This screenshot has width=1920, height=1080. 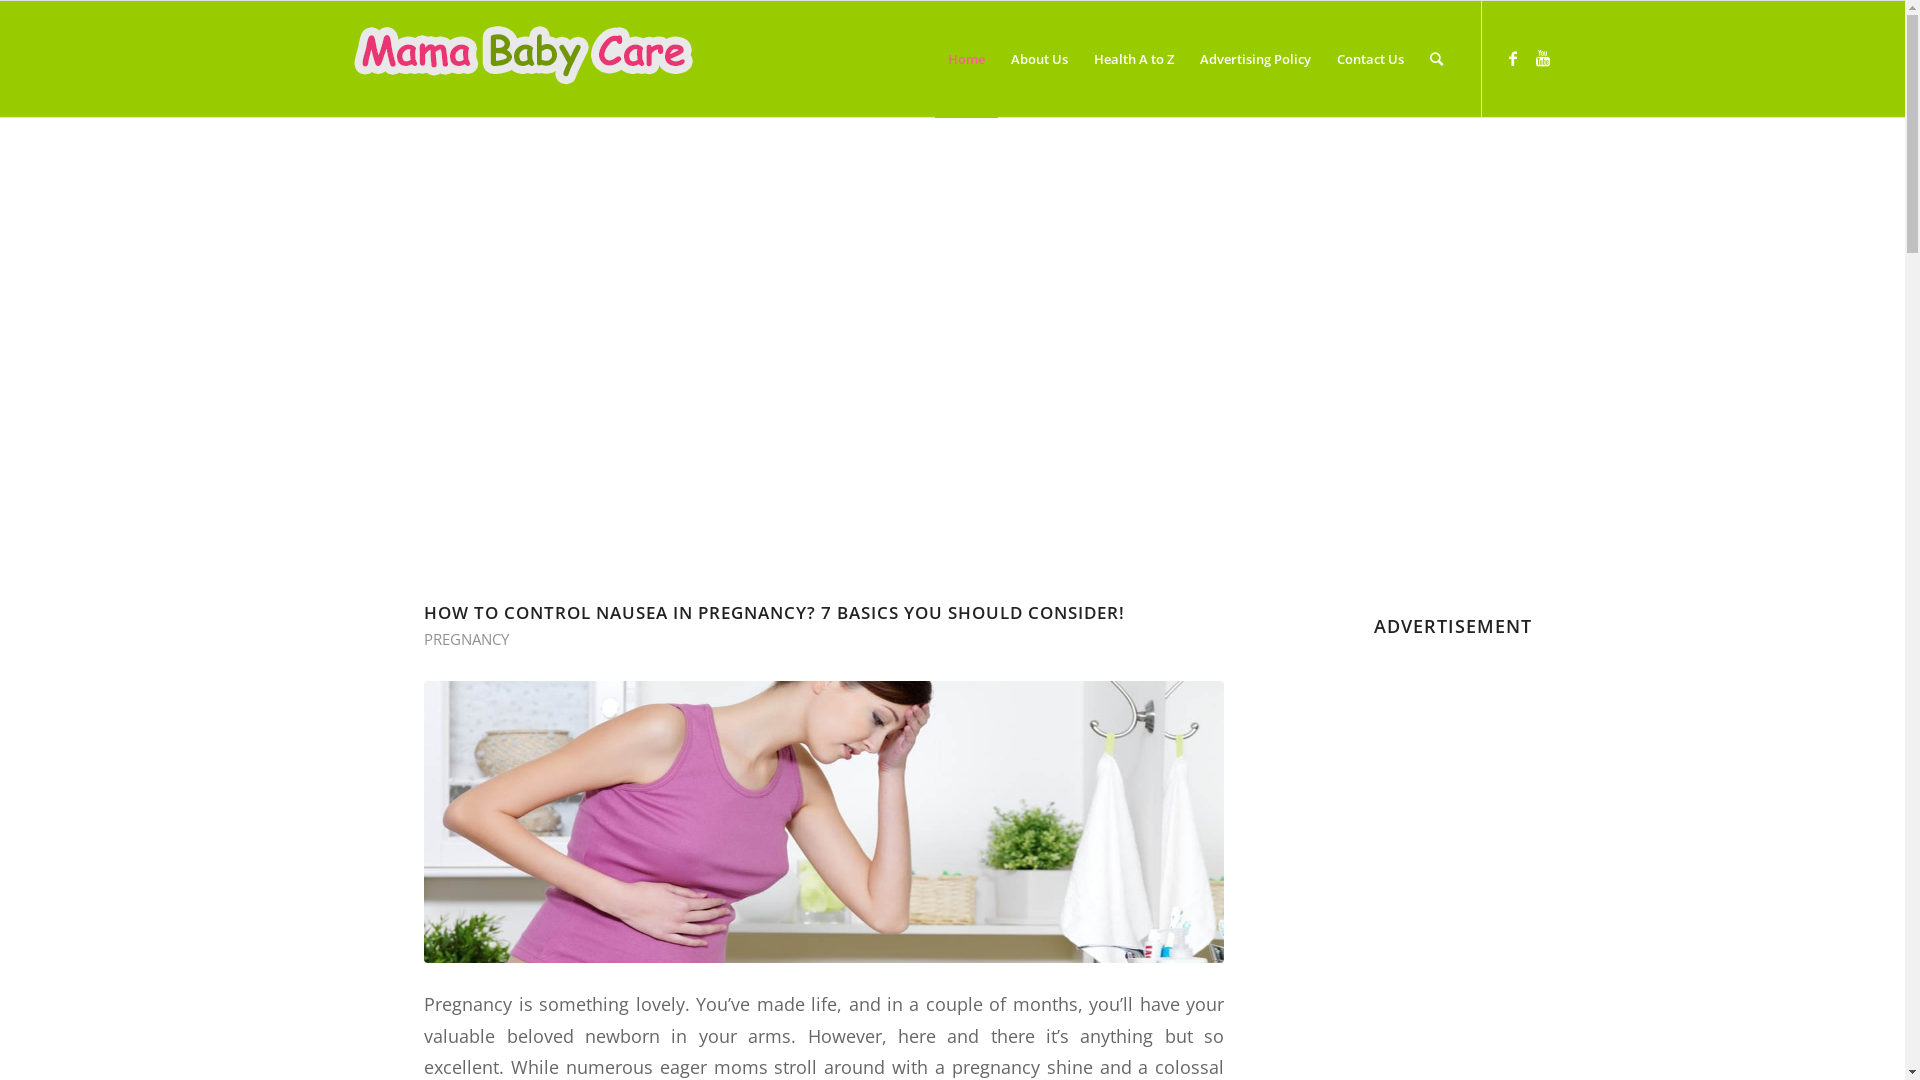 I want to click on Youtube, so click(x=1543, y=58).